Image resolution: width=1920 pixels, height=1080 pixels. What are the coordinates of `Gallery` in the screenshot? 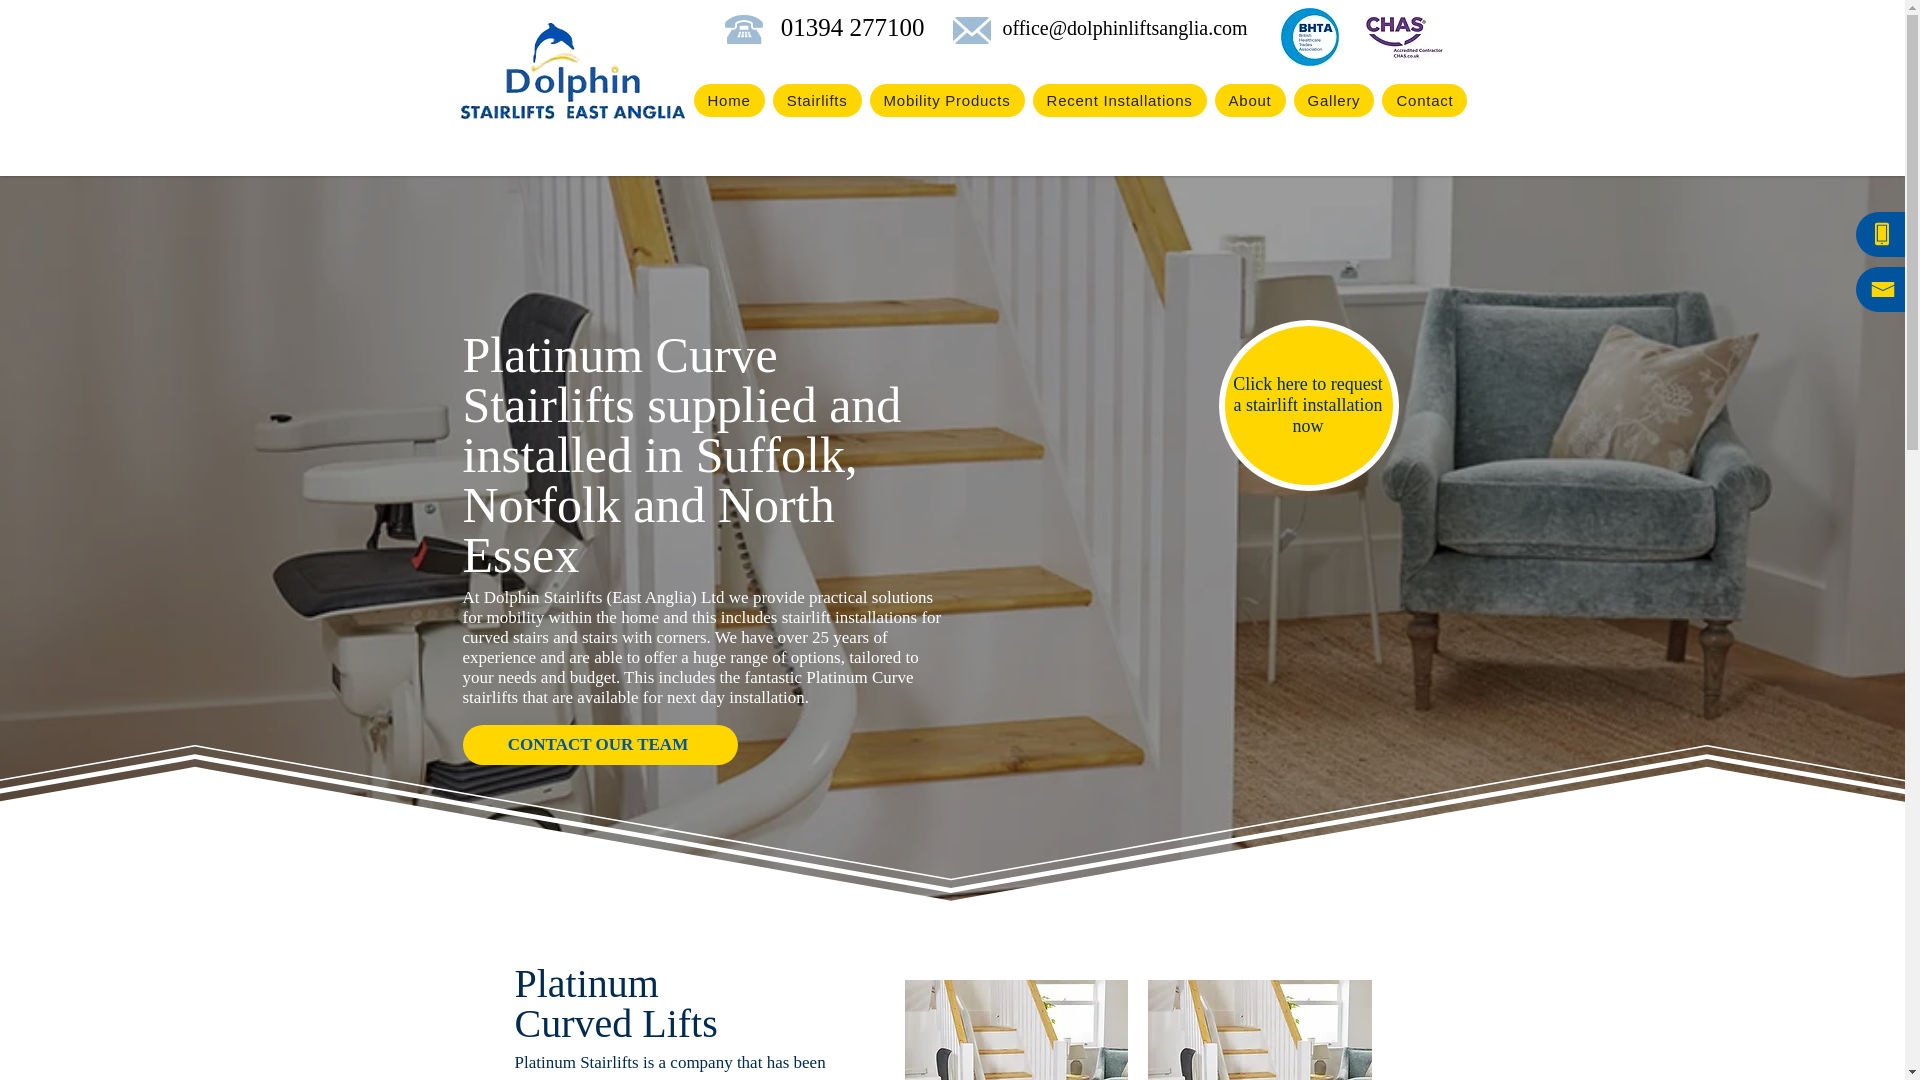 It's located at (1334, 100).